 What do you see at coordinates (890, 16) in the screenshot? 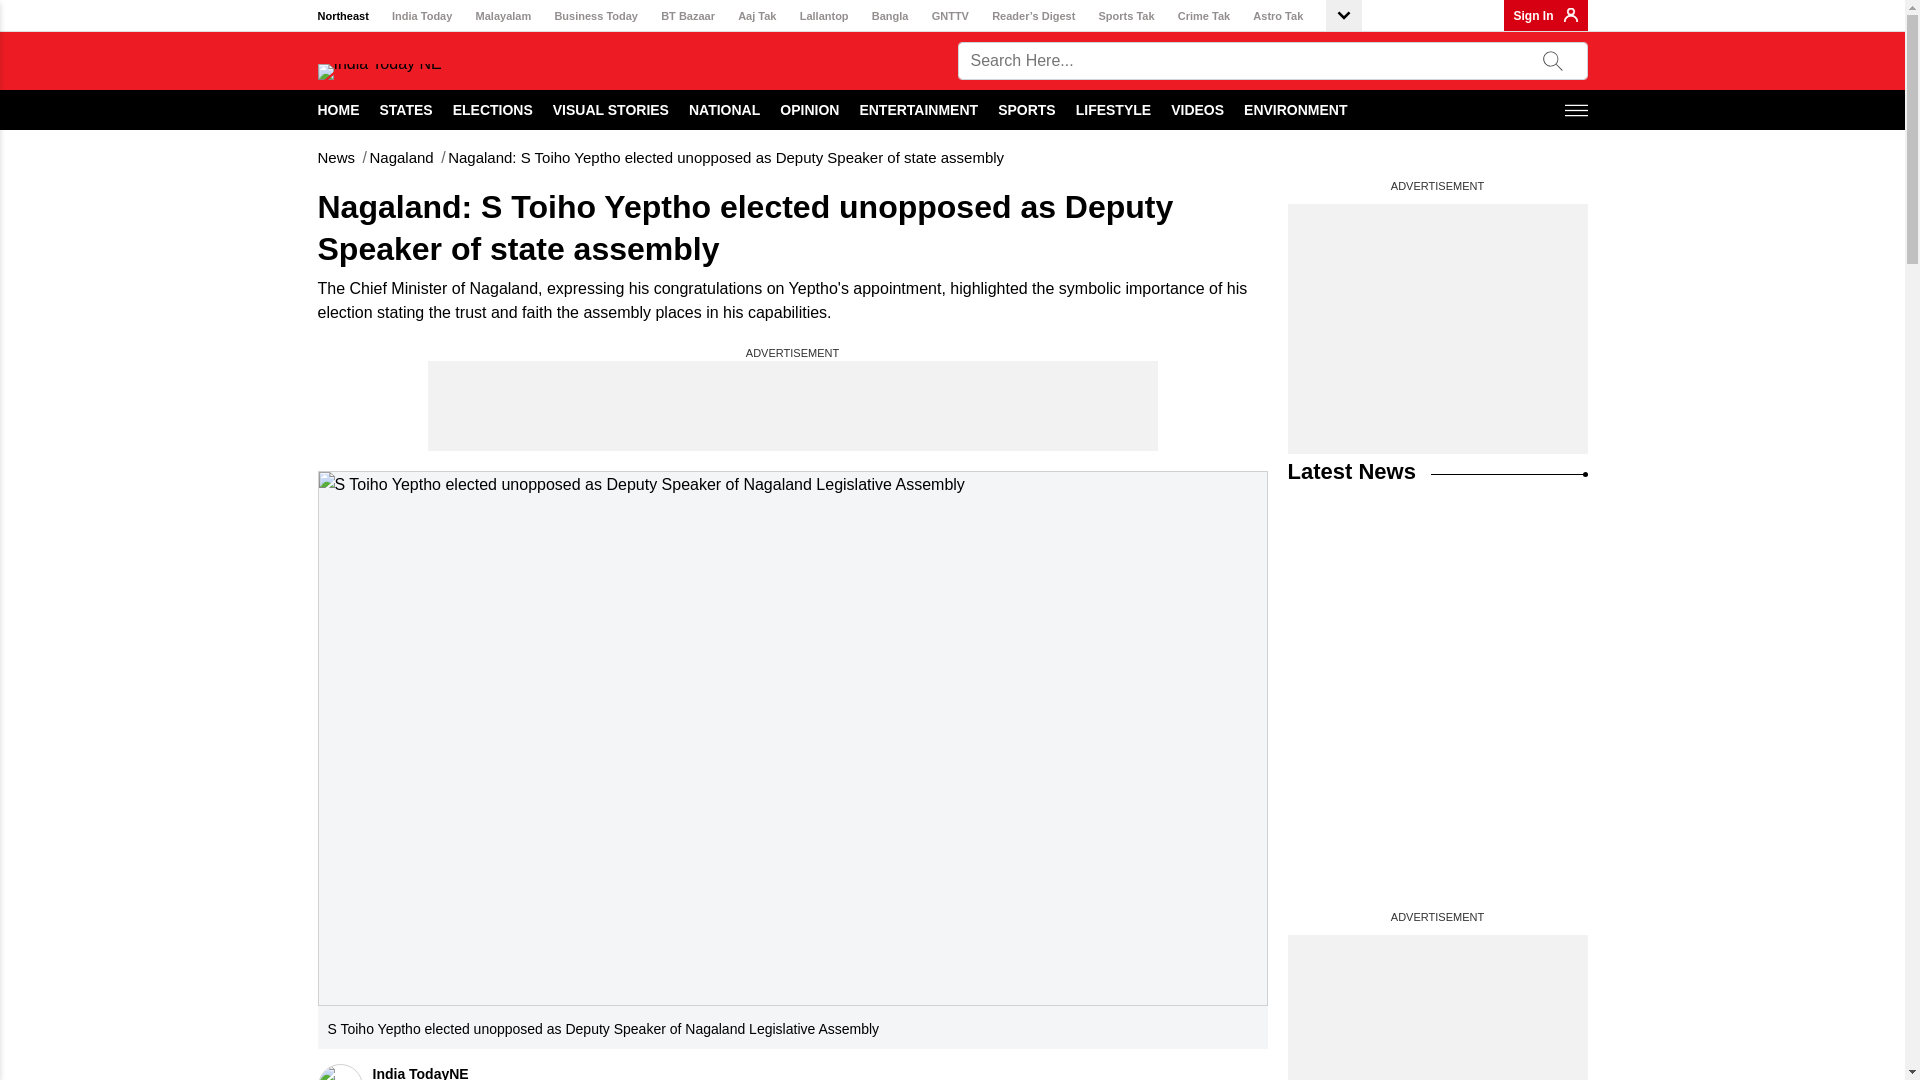
I see `Bangla` at bounding box center [890, 16].